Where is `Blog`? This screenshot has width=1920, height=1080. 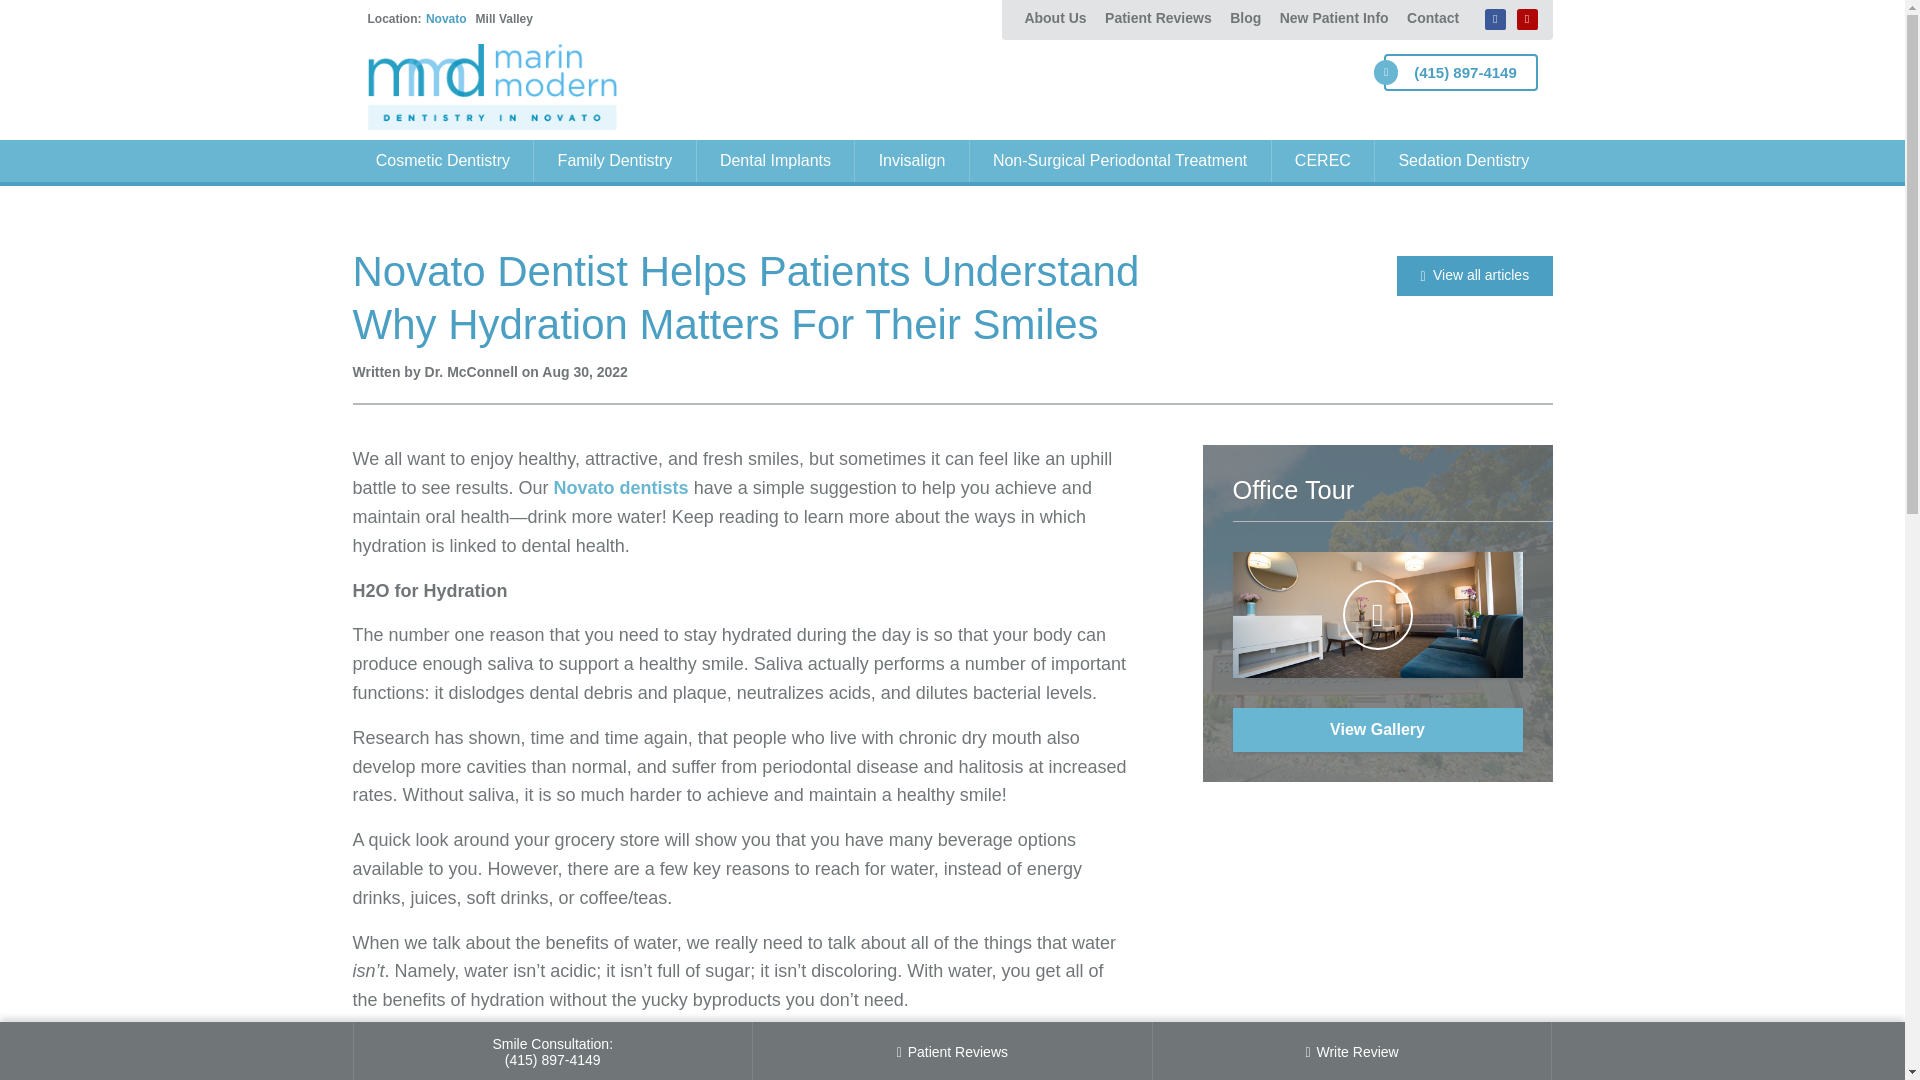
Blog is located at coordinates (1245, 18).